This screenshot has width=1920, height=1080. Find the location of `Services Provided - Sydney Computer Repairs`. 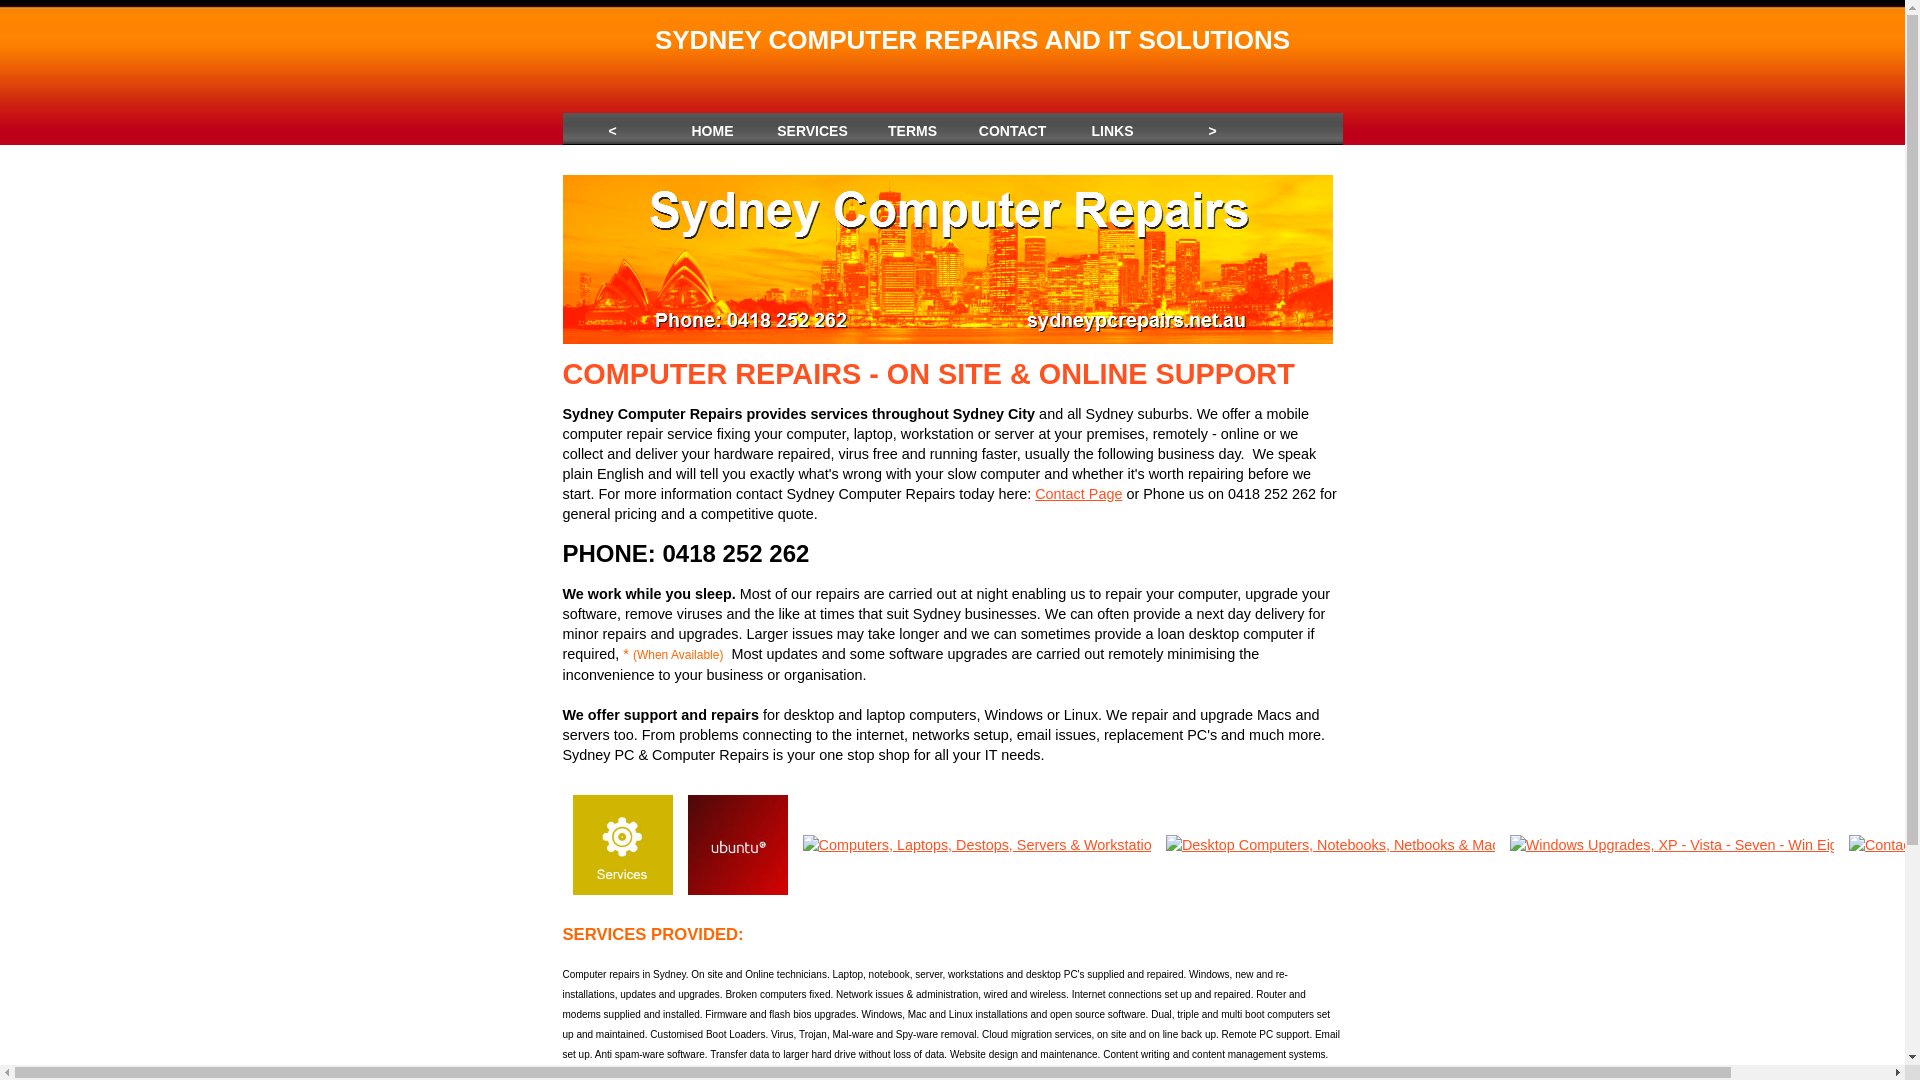

Services Provided - Sydney Computer Repairs is located at coordinates (622, 845).